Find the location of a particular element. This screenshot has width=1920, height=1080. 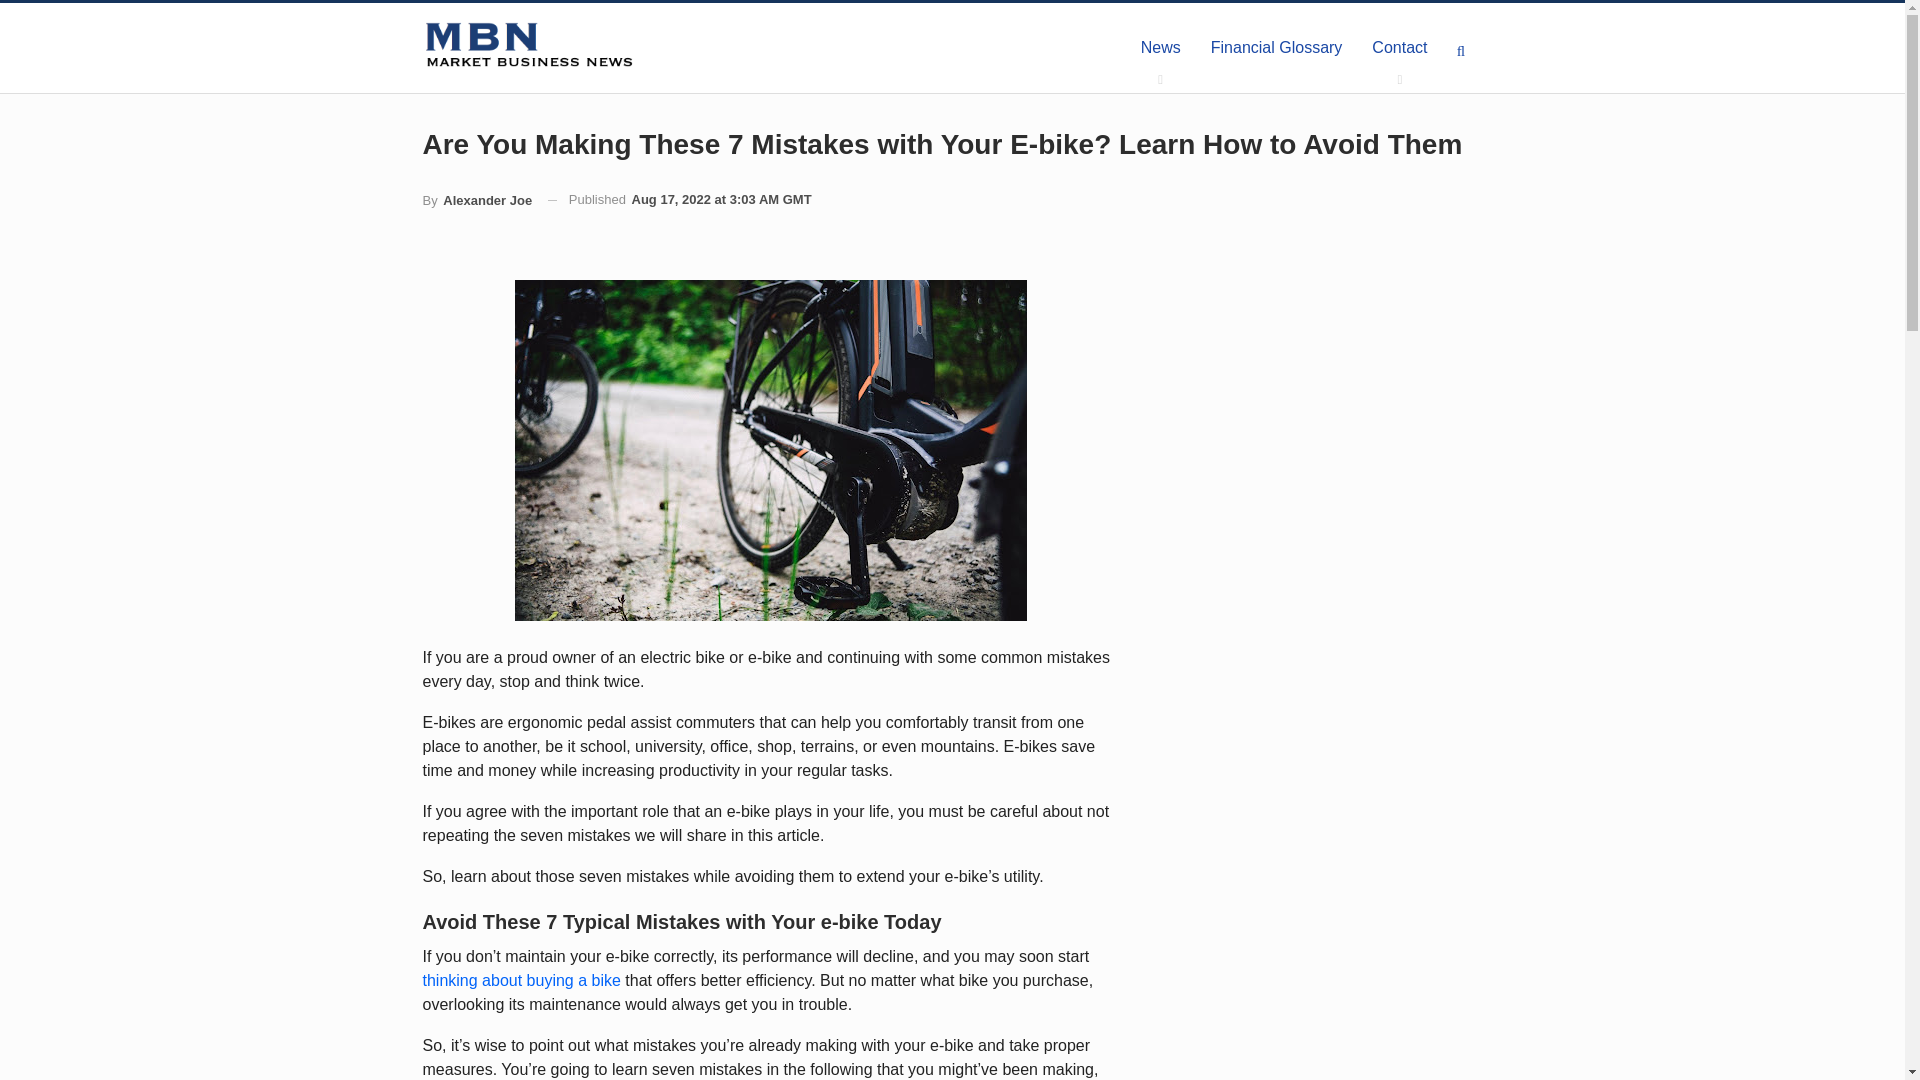

Contact is located at coordinates (1399, 48).